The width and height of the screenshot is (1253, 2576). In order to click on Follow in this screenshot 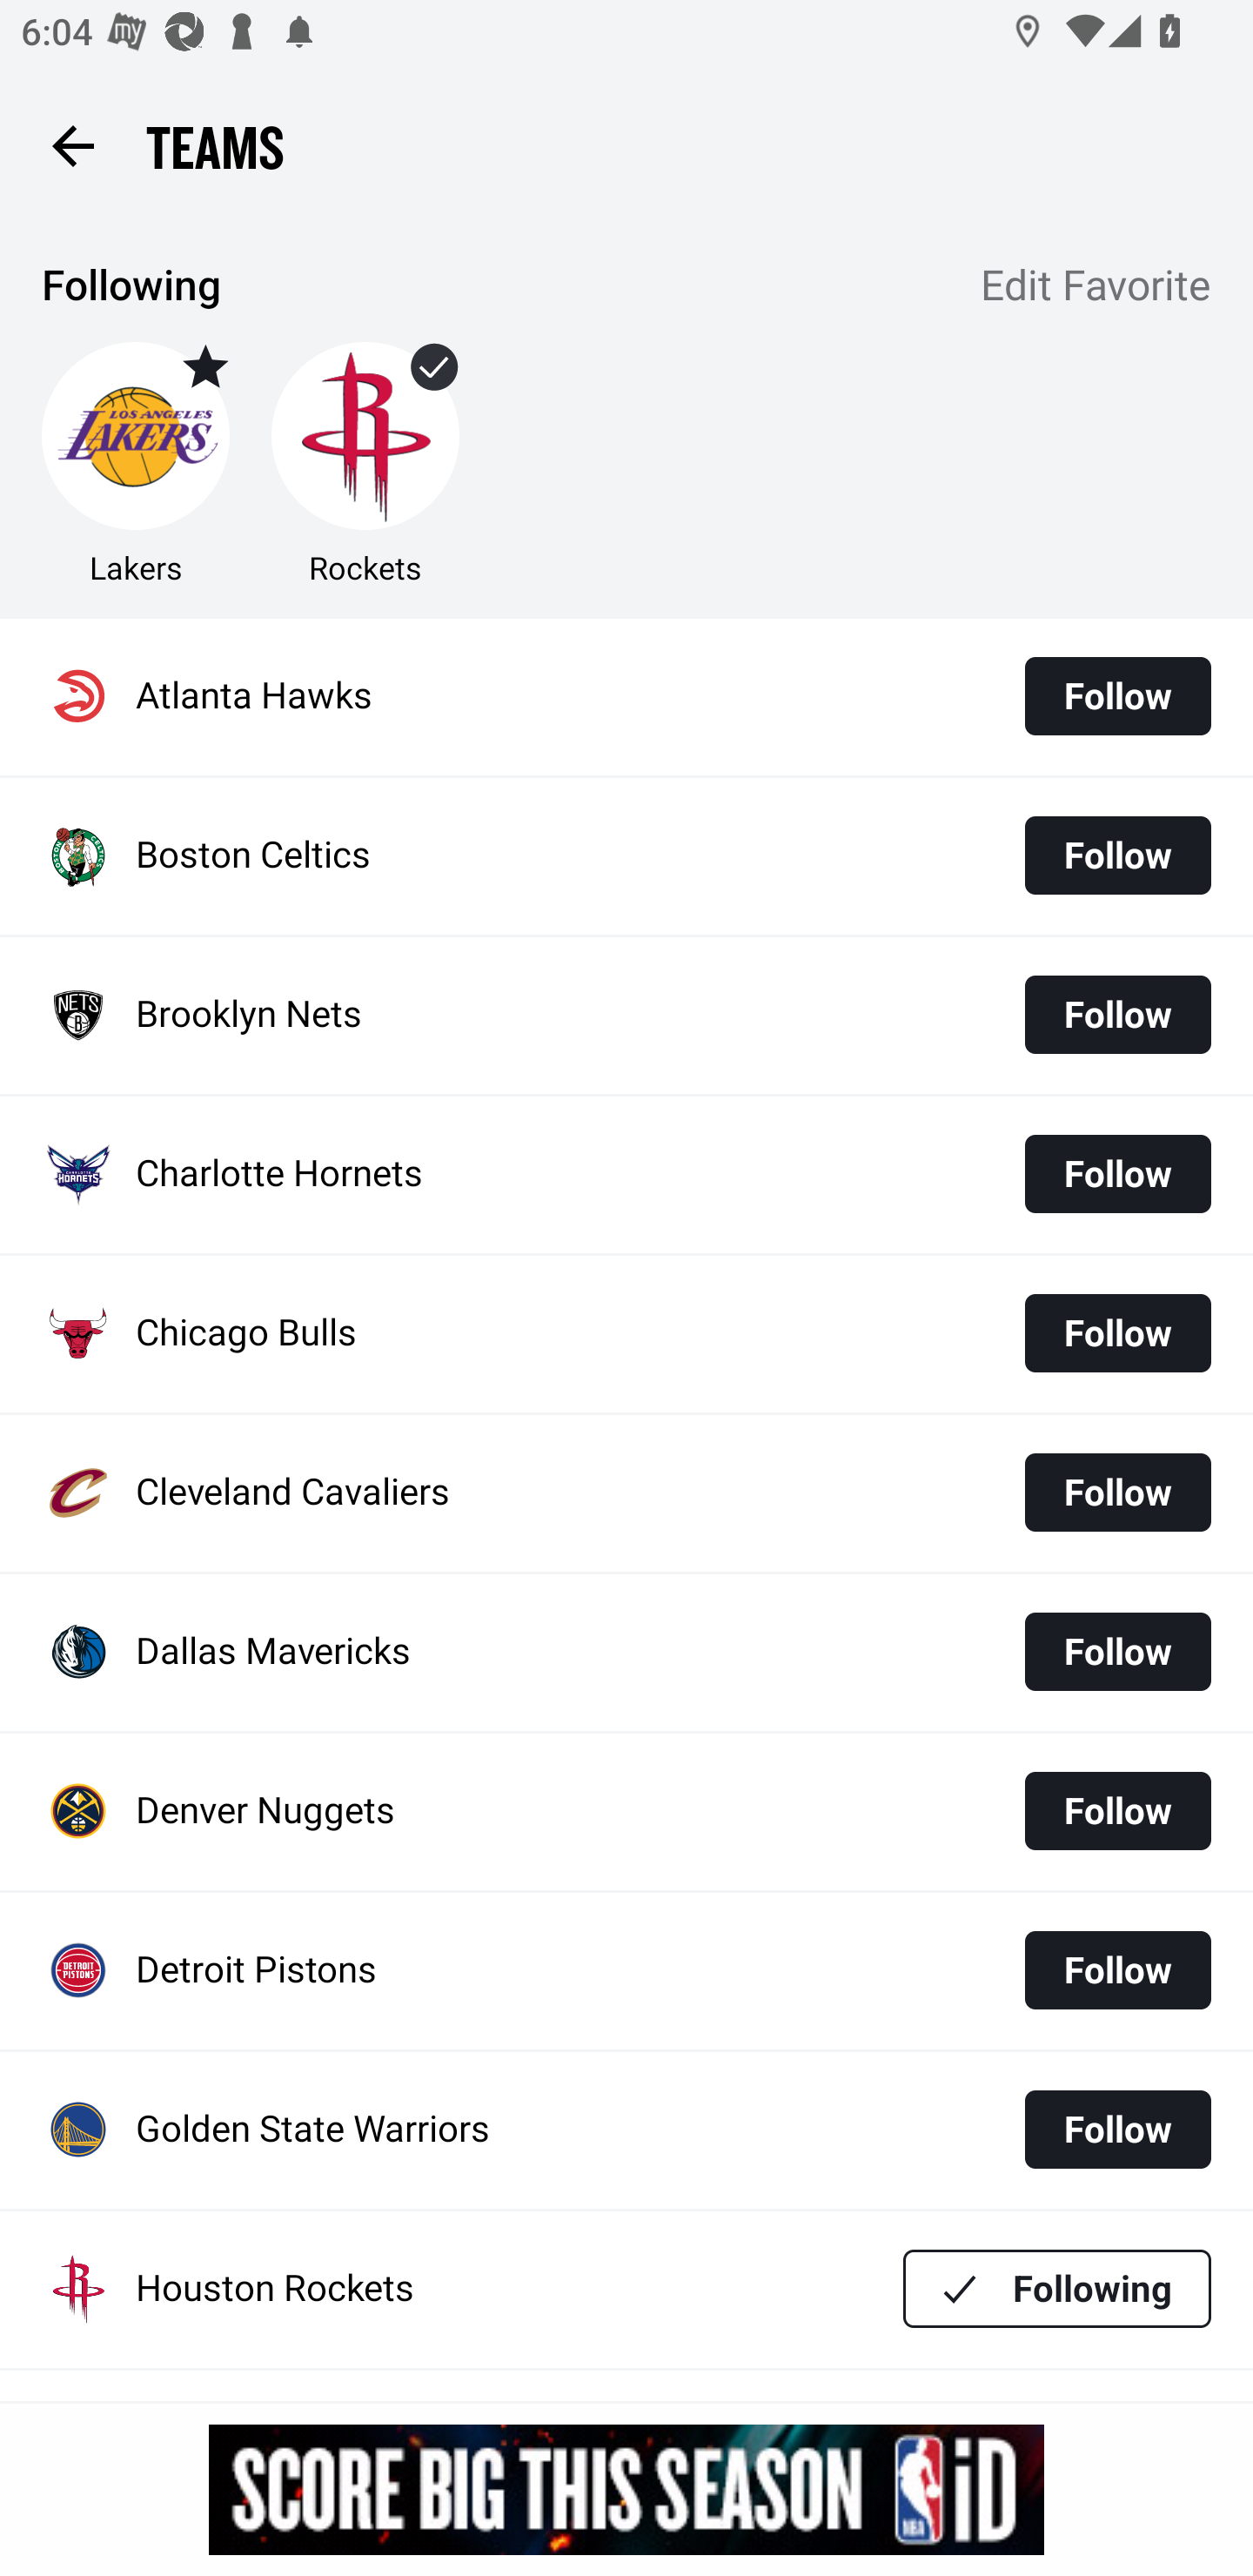, I will do `click(1117, 1810)`.